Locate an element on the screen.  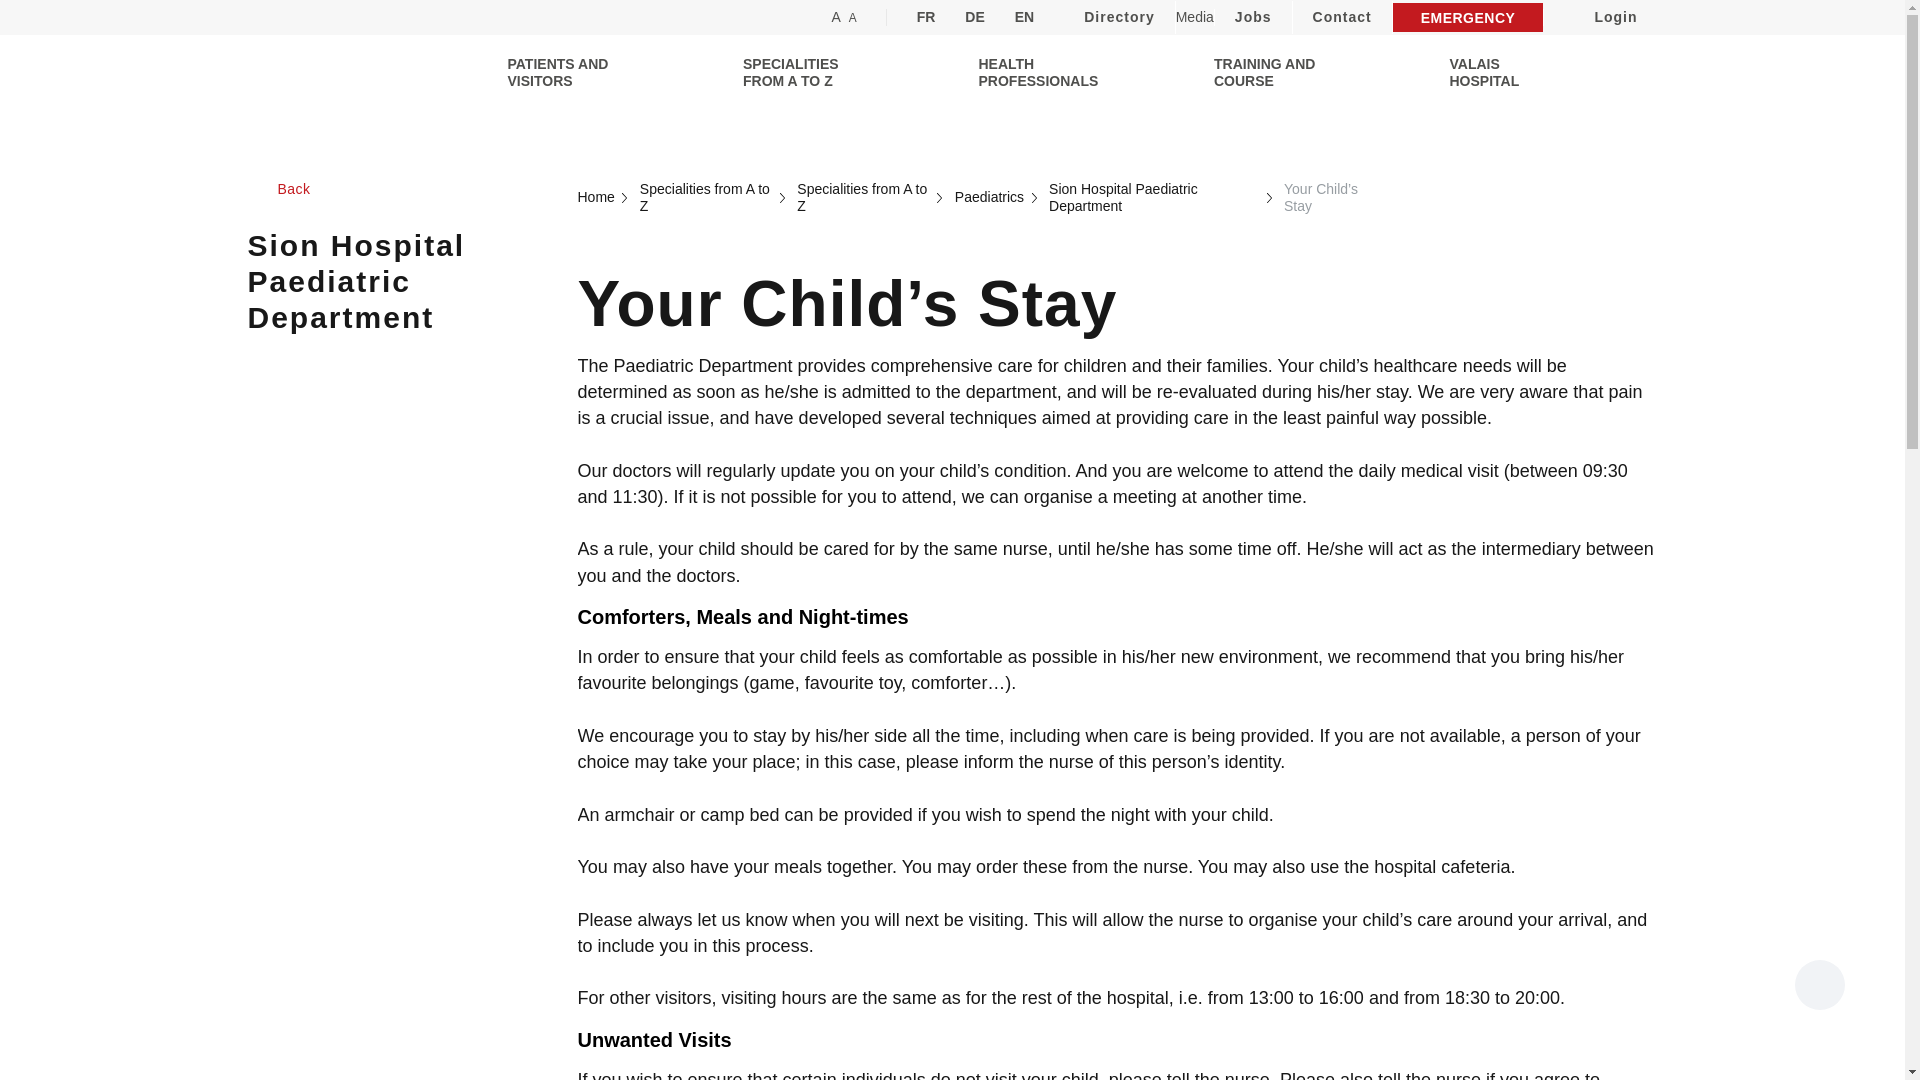
Valais Hospital is located at coordinates (1510, 72).